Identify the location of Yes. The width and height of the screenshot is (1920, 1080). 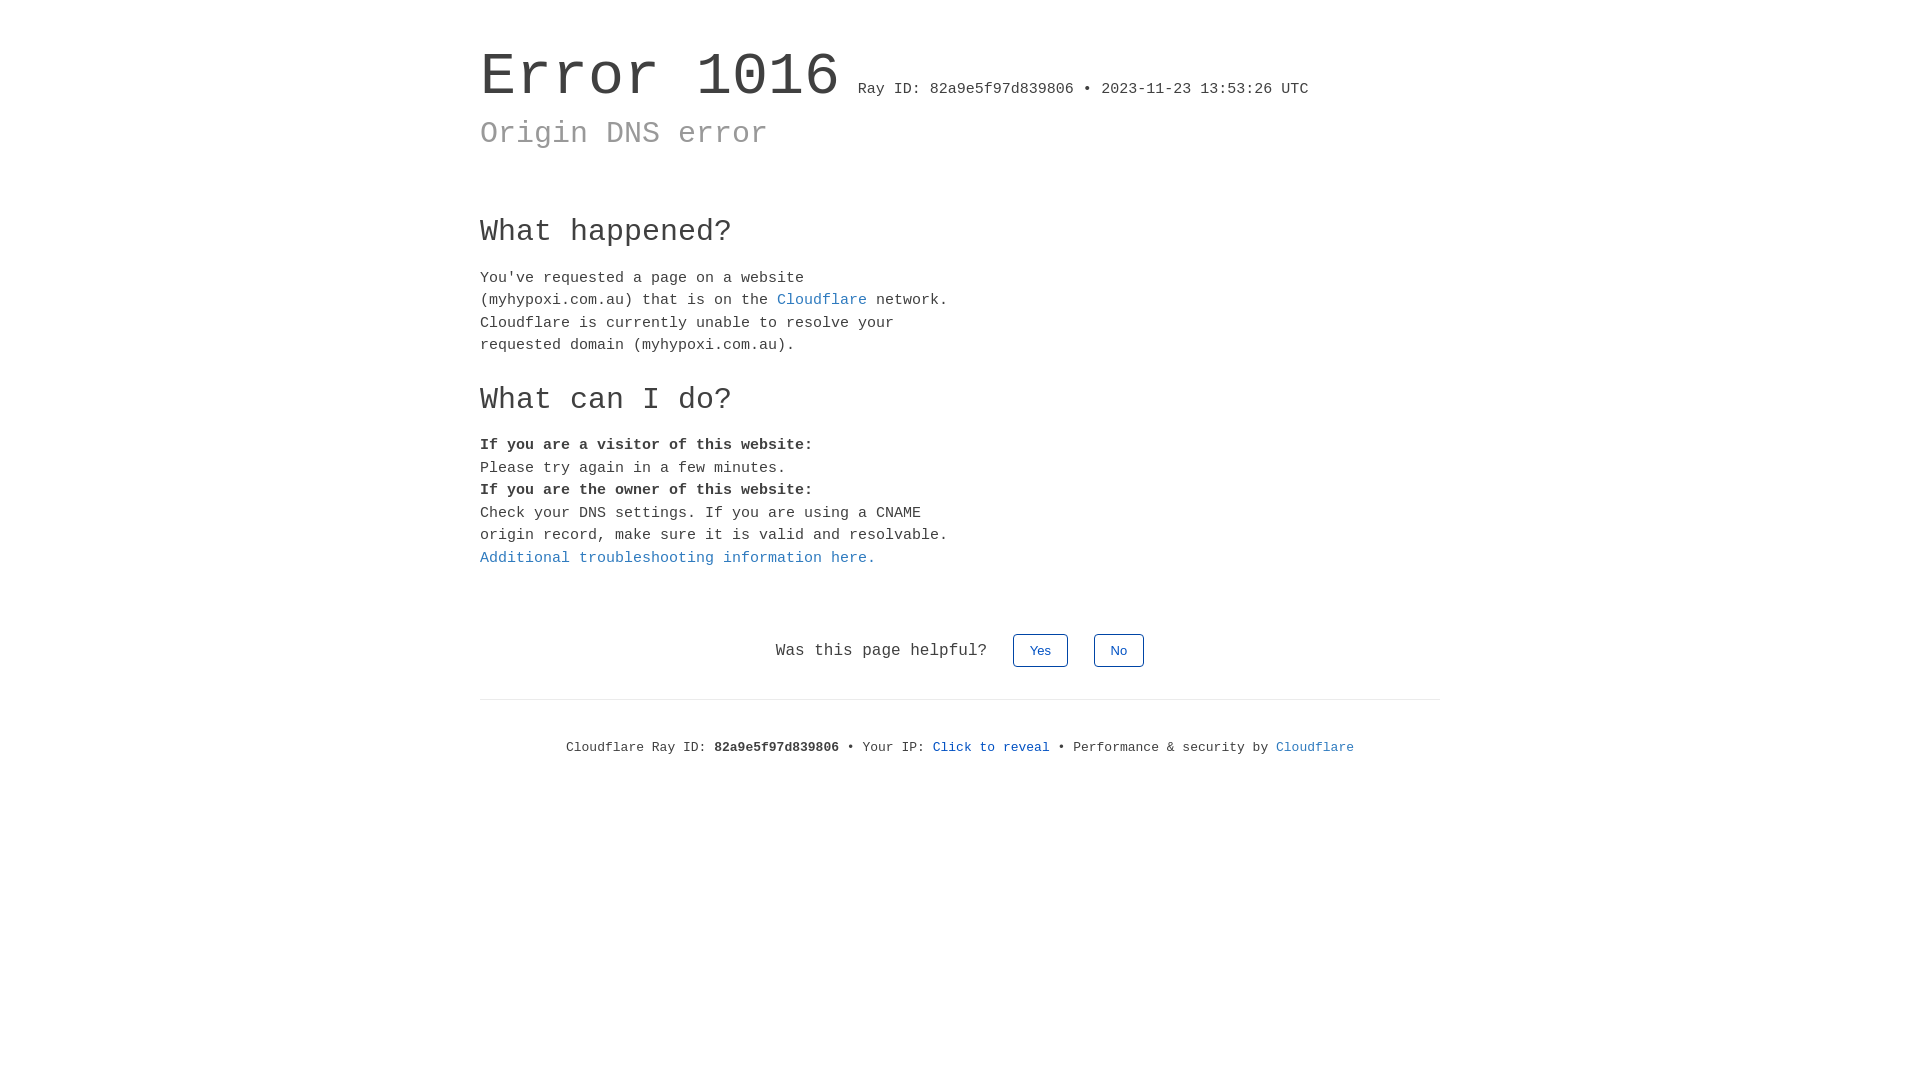
(1040, 650).